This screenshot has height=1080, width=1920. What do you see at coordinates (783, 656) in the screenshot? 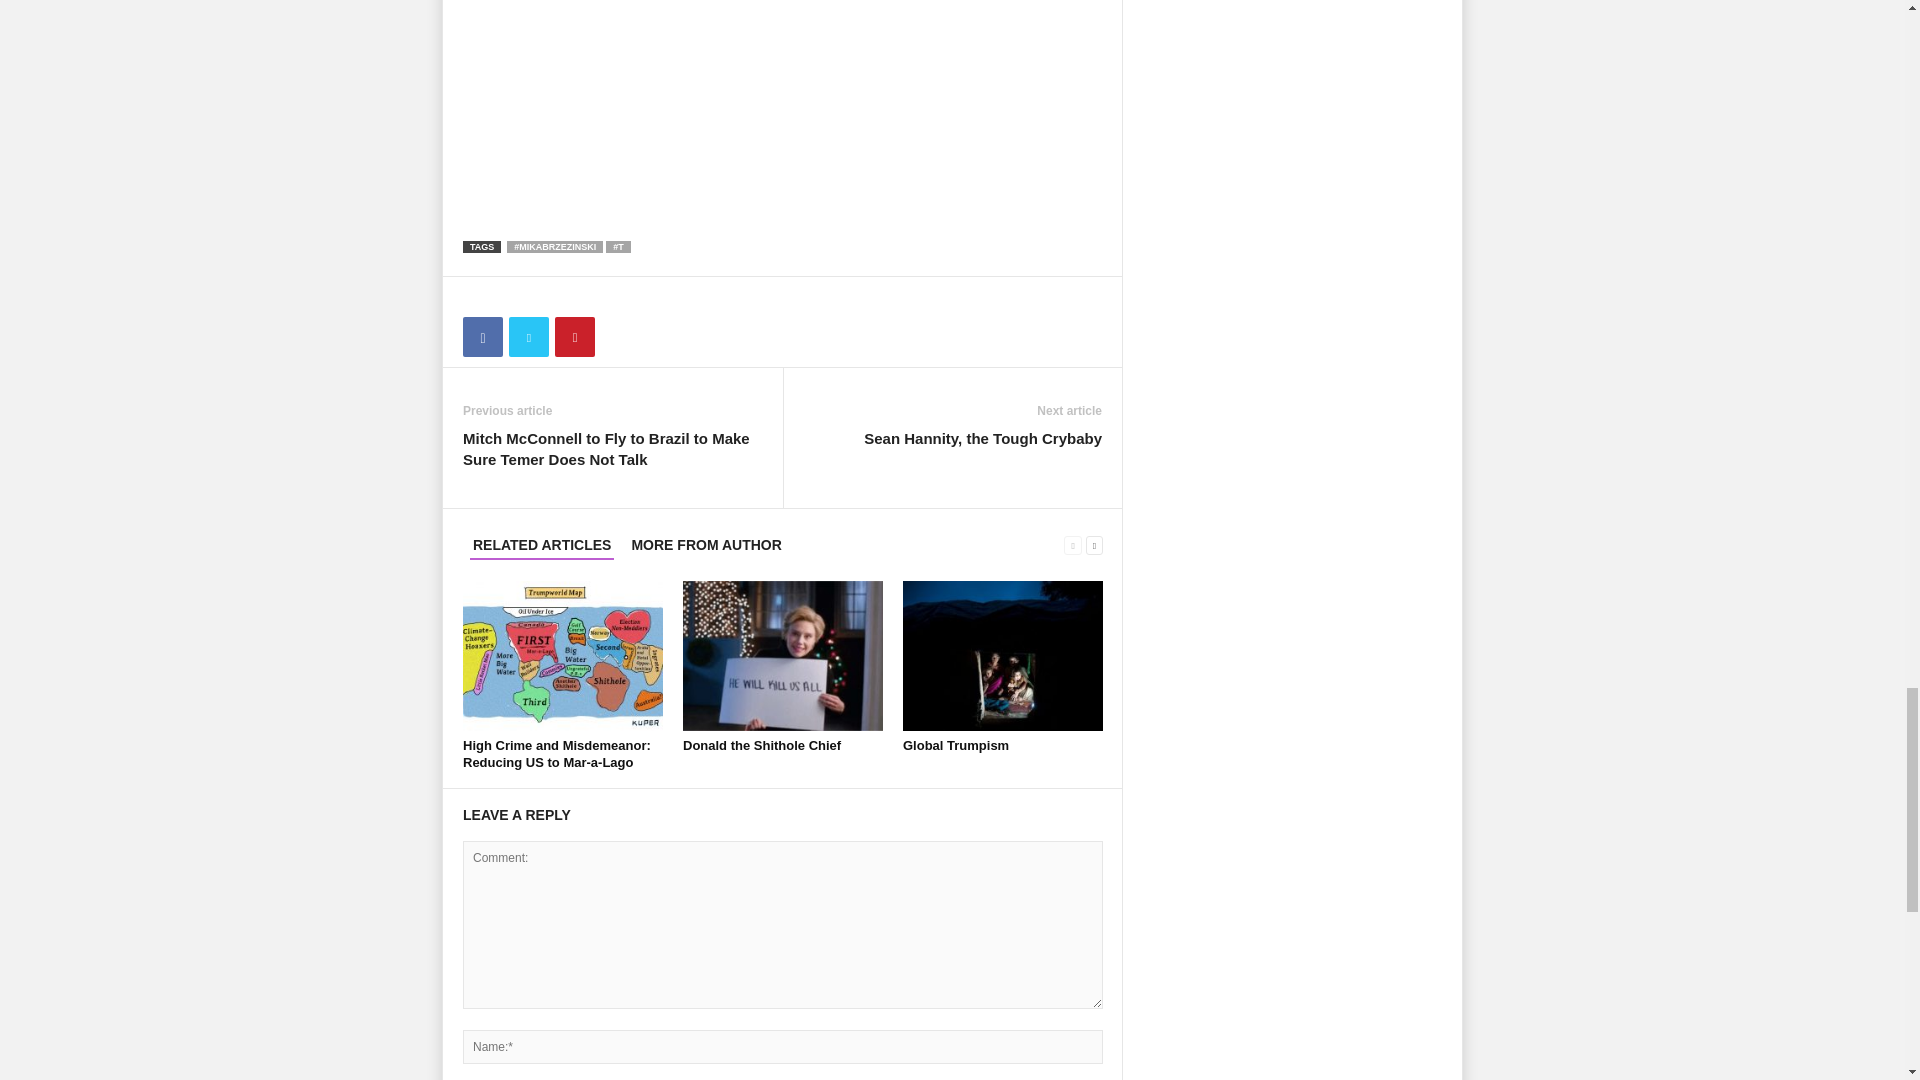
I see `Donald the Shithole Chief` at bounding box center [783, 656].